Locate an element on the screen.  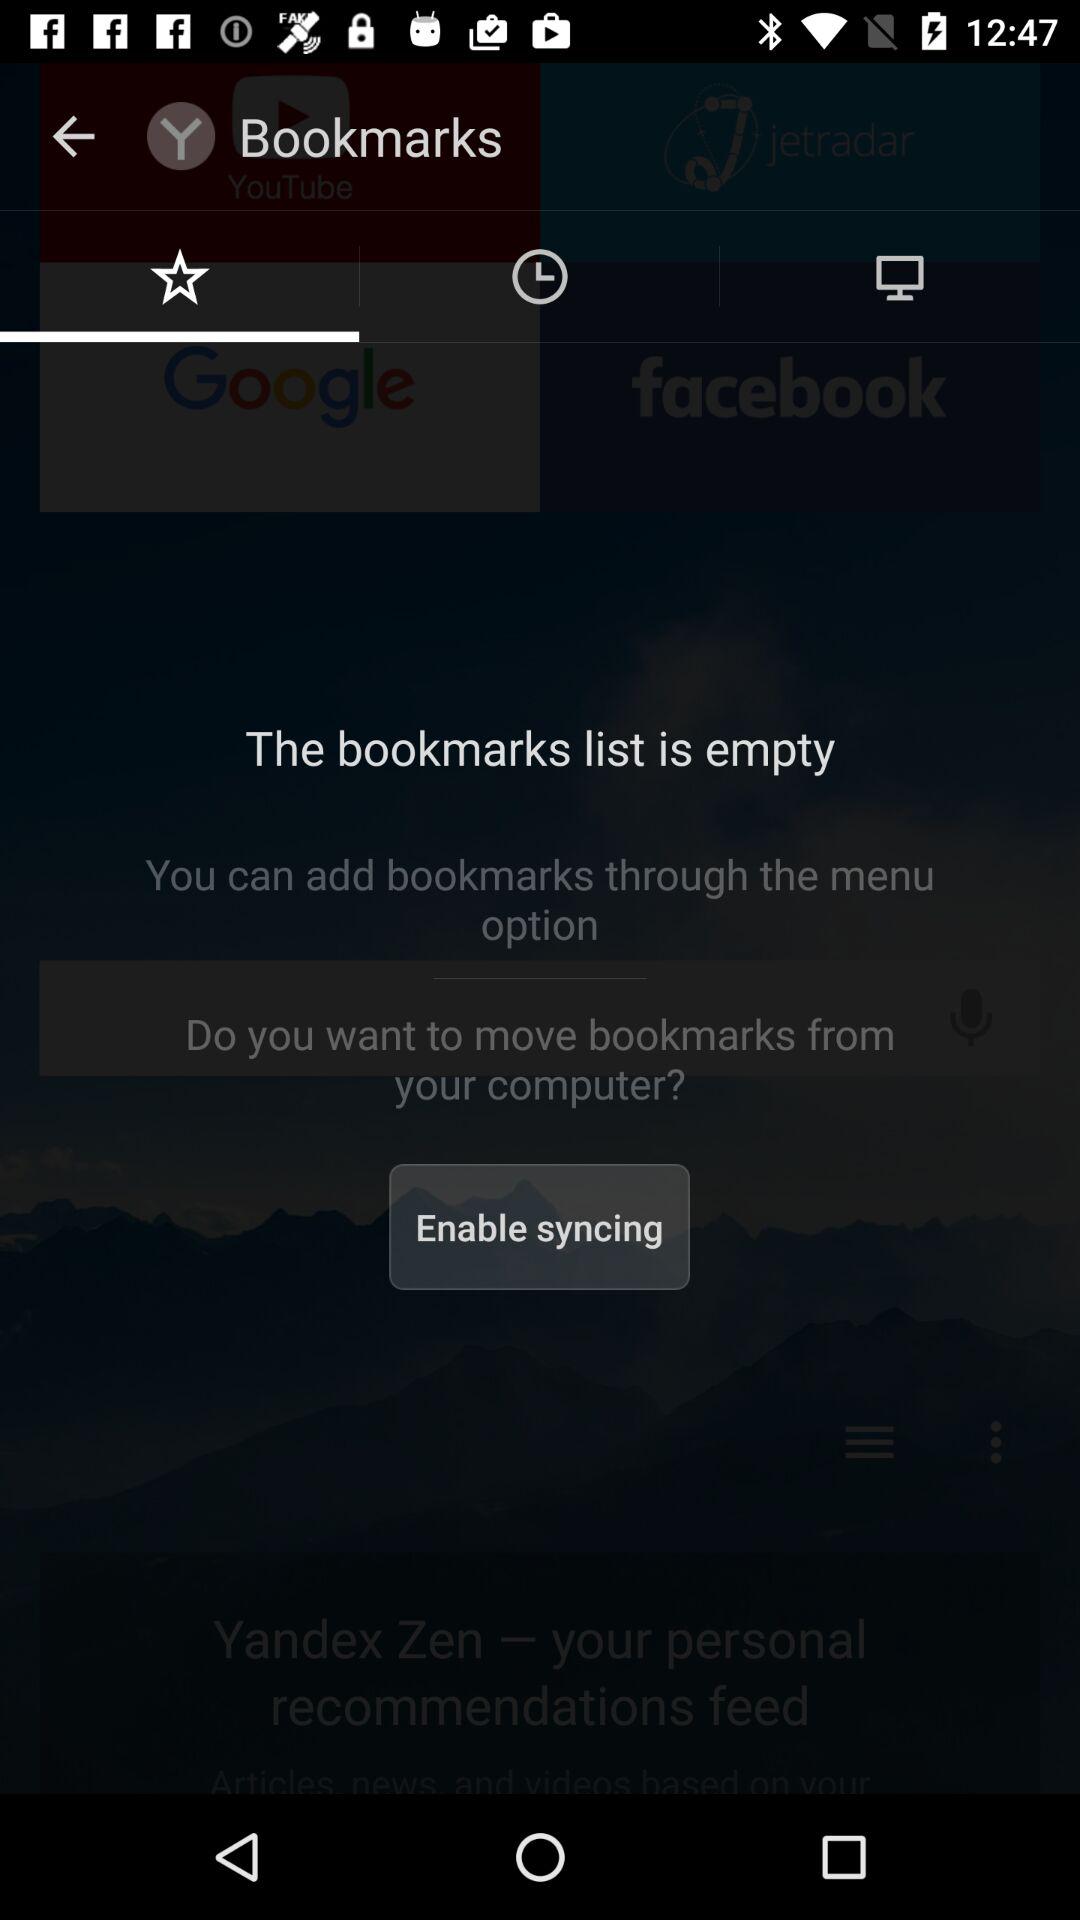
turn off item below the do you want icon is located at coordinates (540, 1226).